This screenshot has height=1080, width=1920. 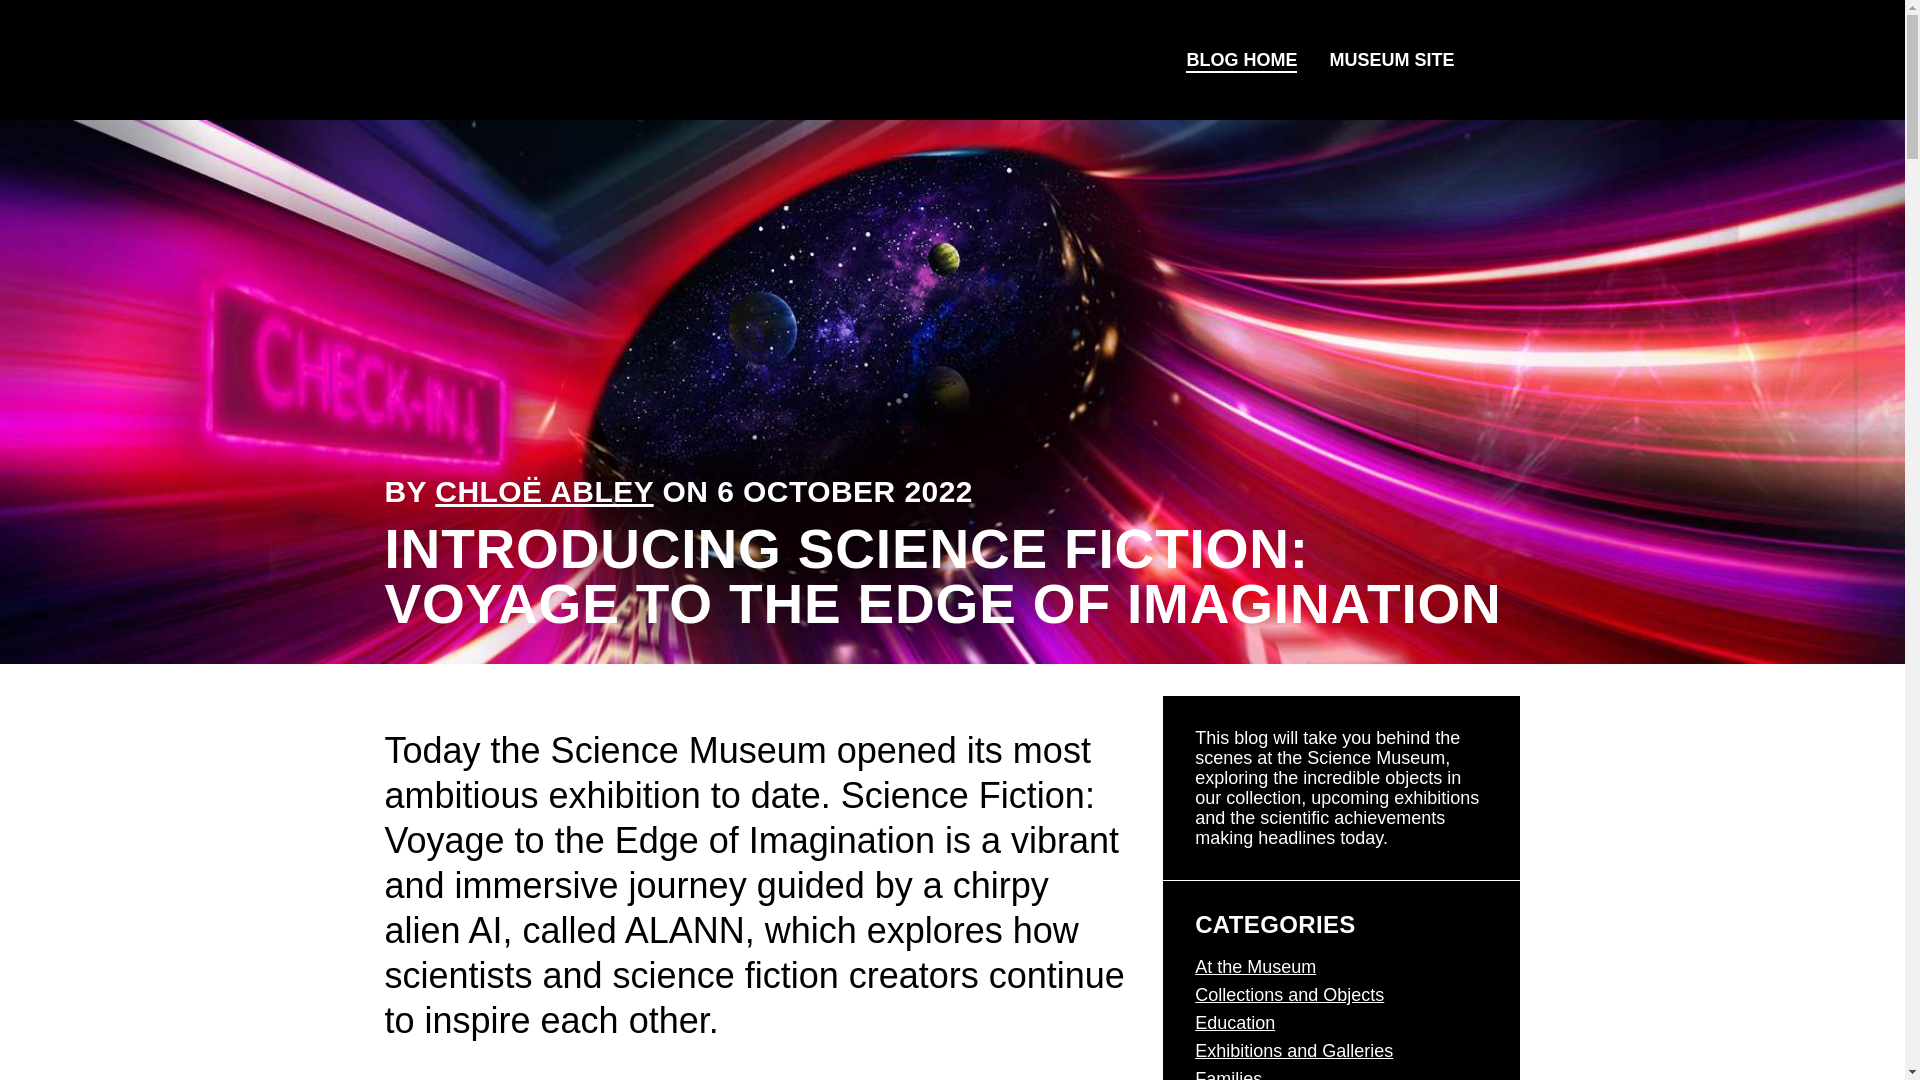 I want to click on View all posts in Collections and Objects, so click(x=1289, y=994).